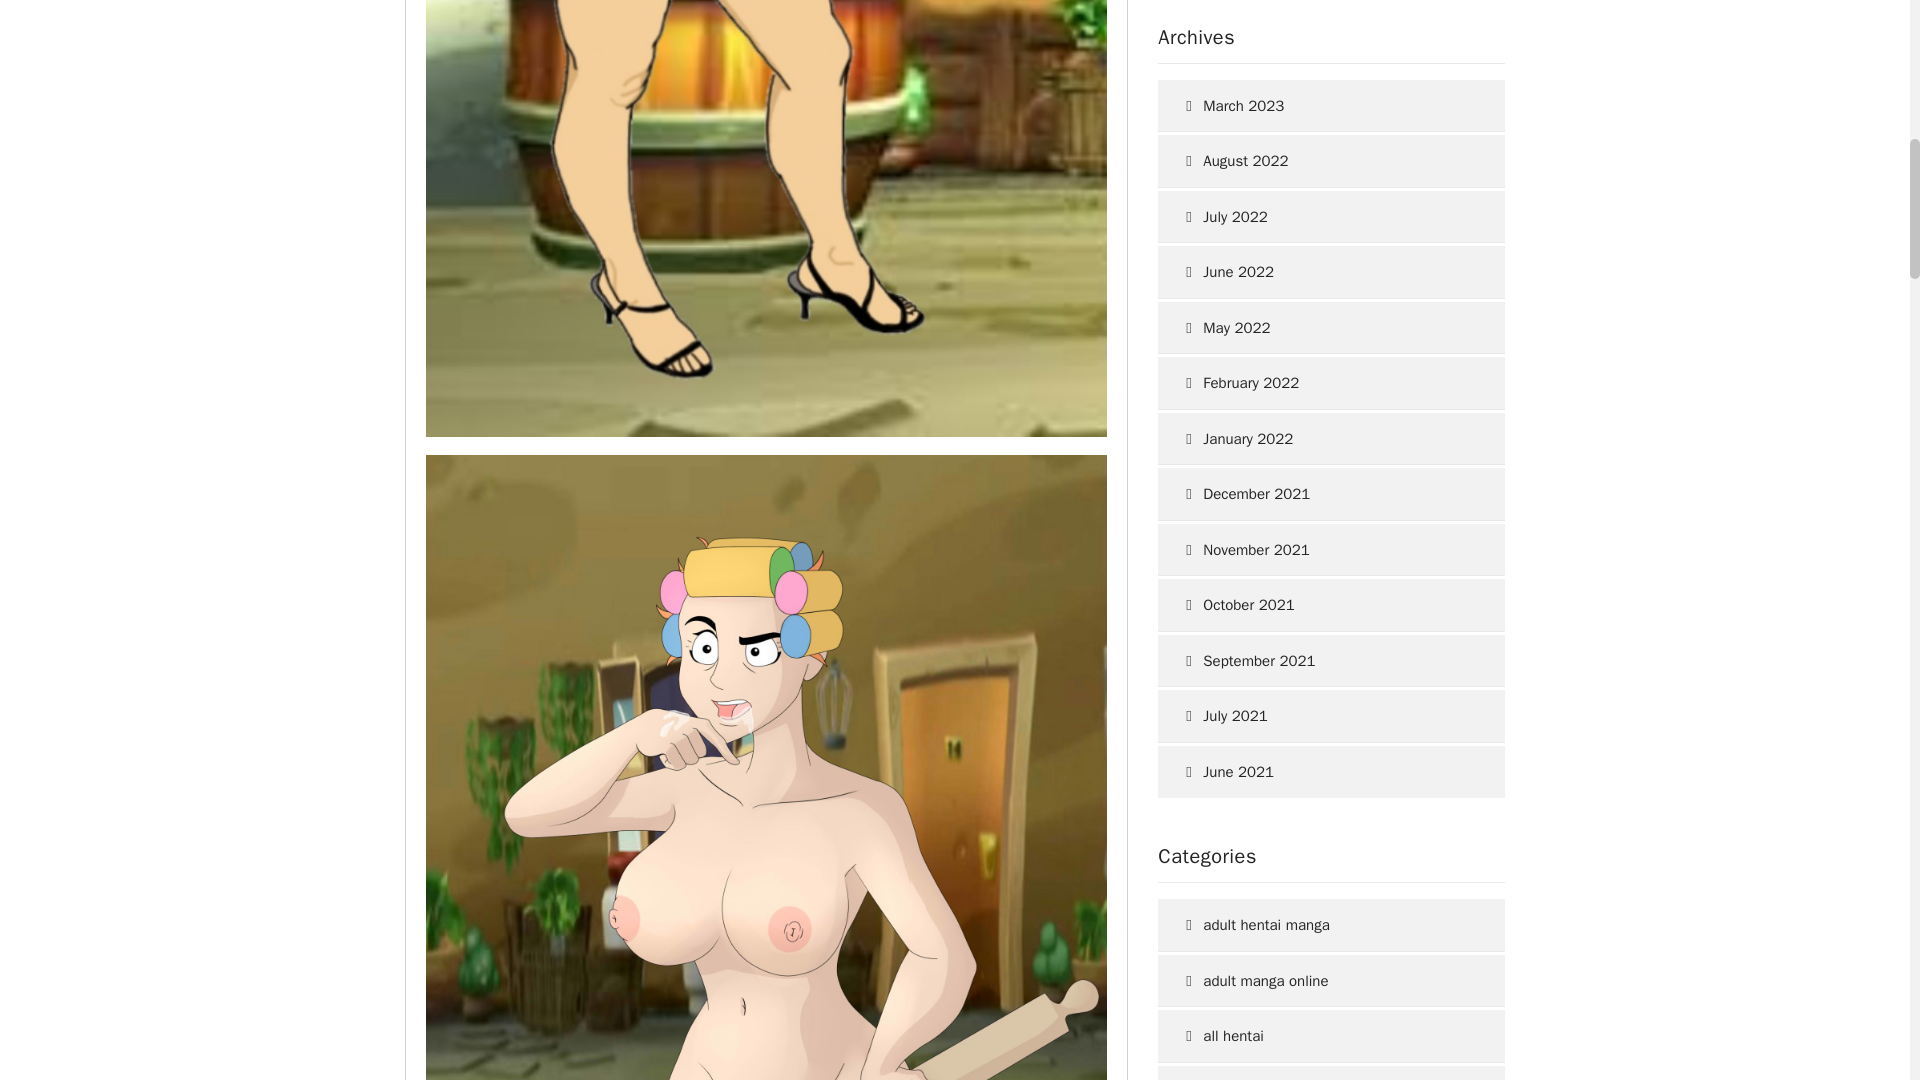 The height and width of the screenshot is (1080, 1920). I want to click on adult manga online, so click(1323, 980).